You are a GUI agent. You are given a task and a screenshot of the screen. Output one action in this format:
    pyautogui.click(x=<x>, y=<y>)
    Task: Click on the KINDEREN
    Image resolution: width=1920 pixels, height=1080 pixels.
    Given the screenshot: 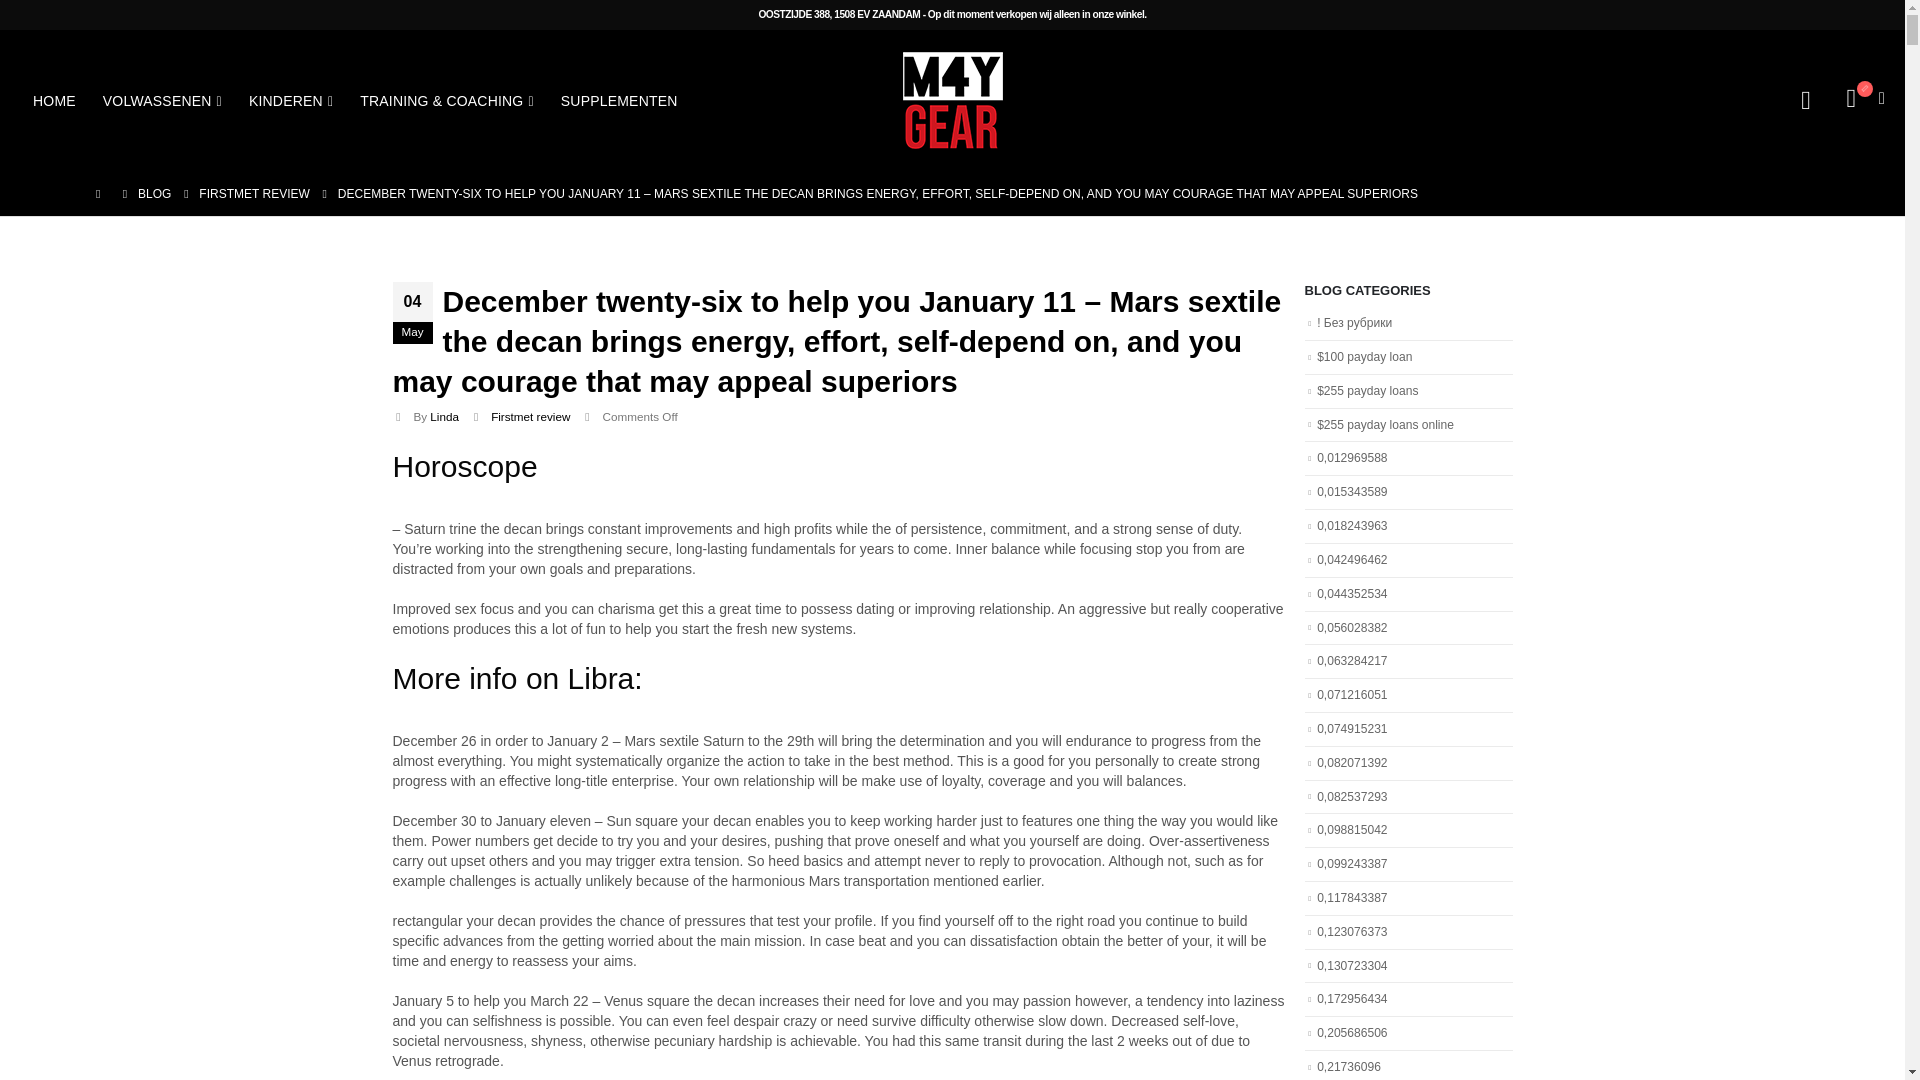 What is the action you would take?
    pyautogui.click(x=290, y=100)
    